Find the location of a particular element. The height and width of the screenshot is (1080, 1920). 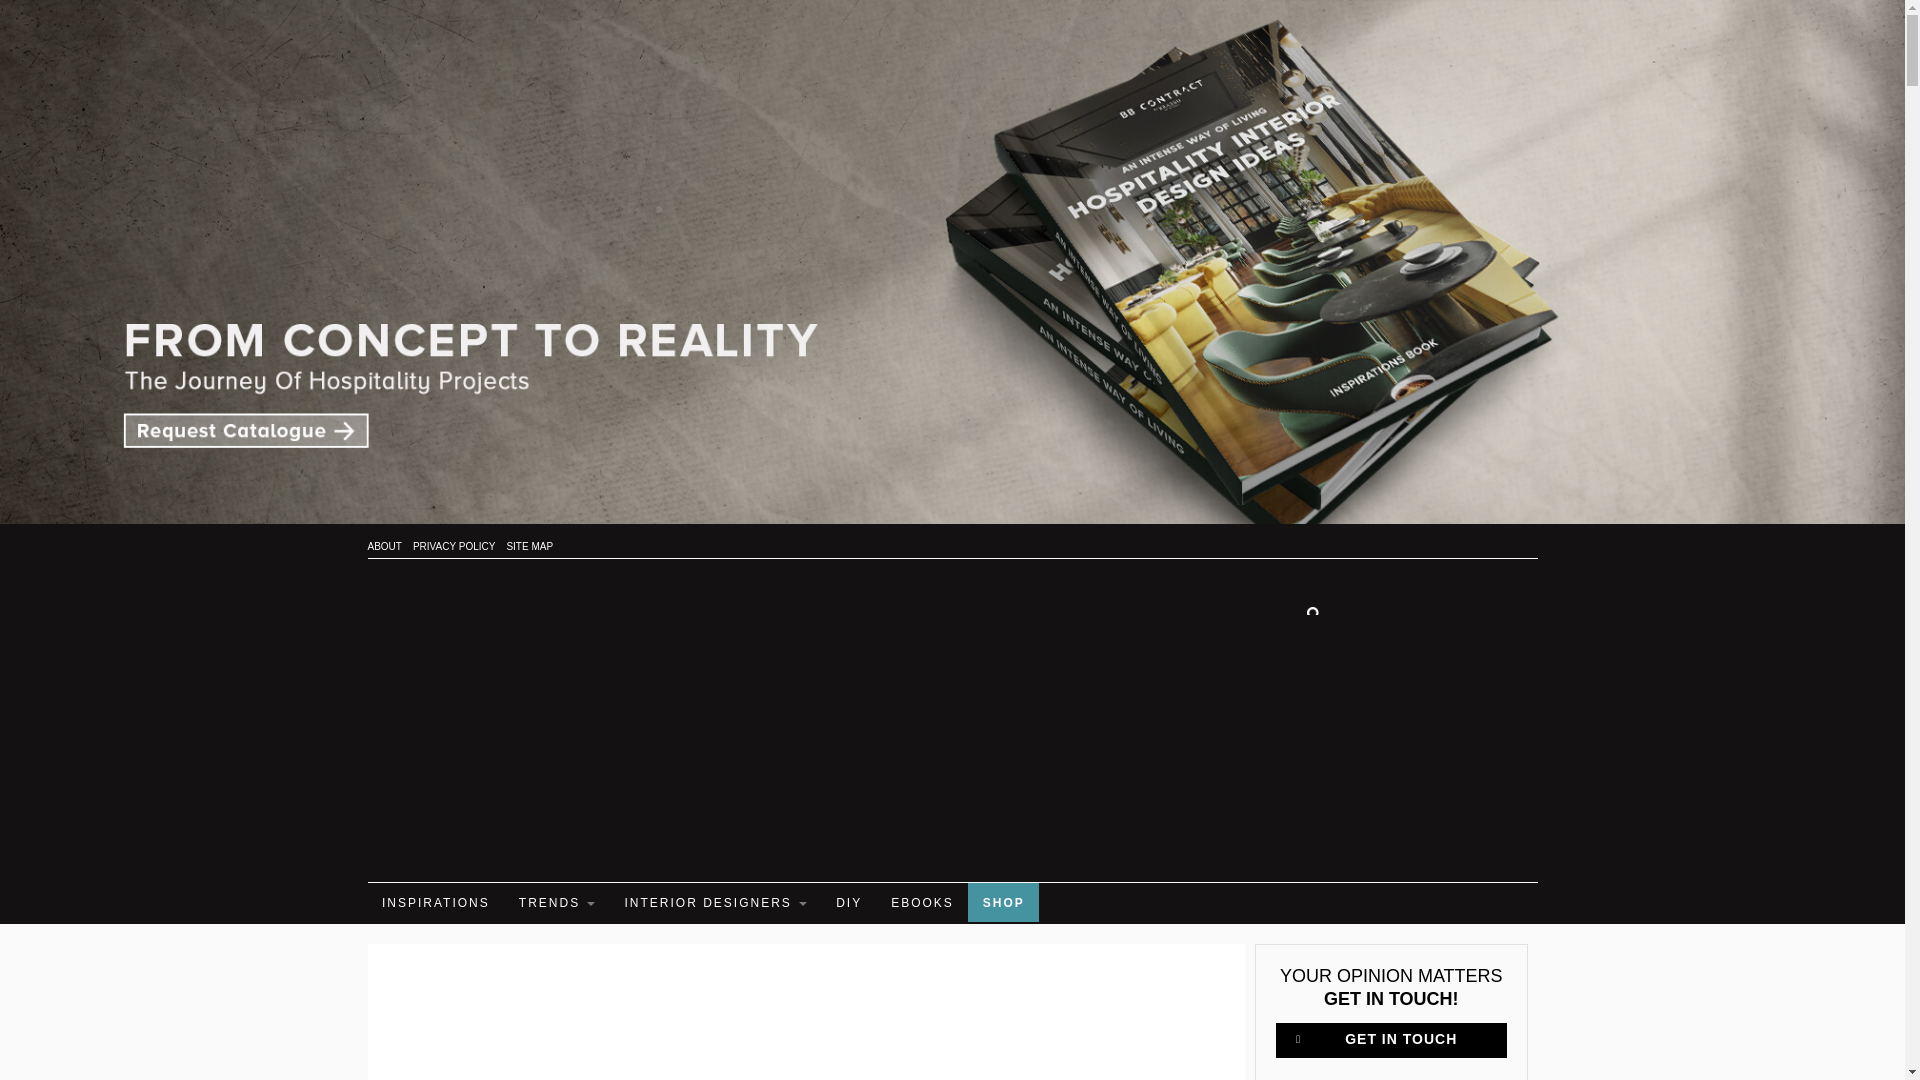

Ebooks is located at coordinates (922, 902).